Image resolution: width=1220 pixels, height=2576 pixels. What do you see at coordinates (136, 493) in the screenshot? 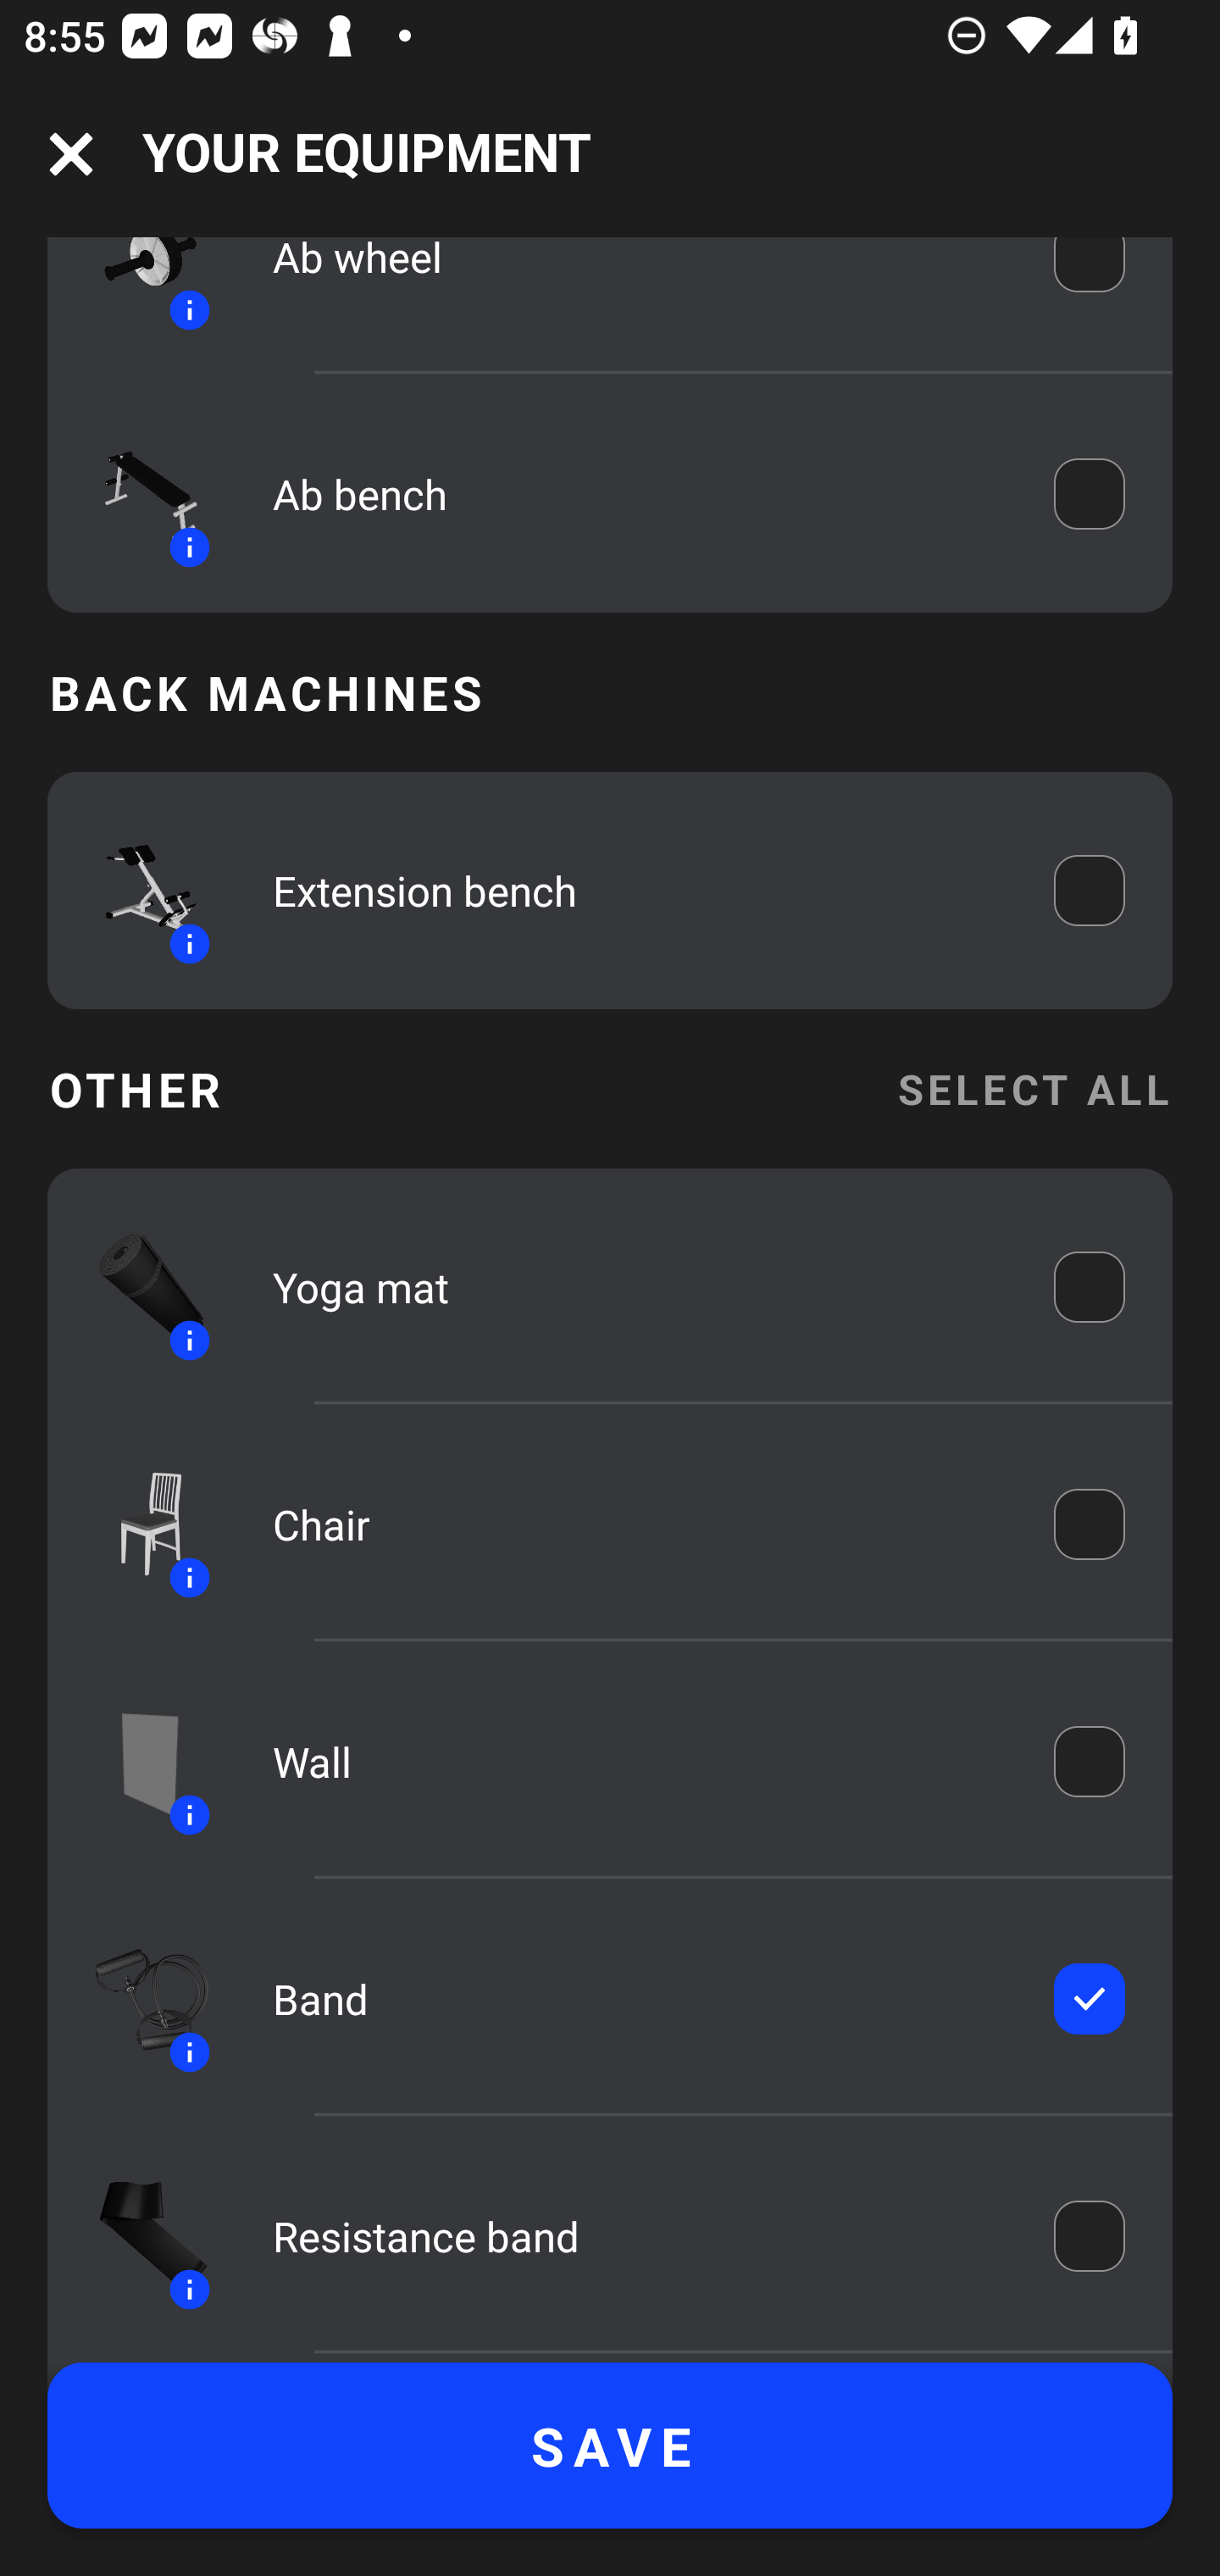
I see `Equipment icon Information icon` at bounding box center [136, 493].